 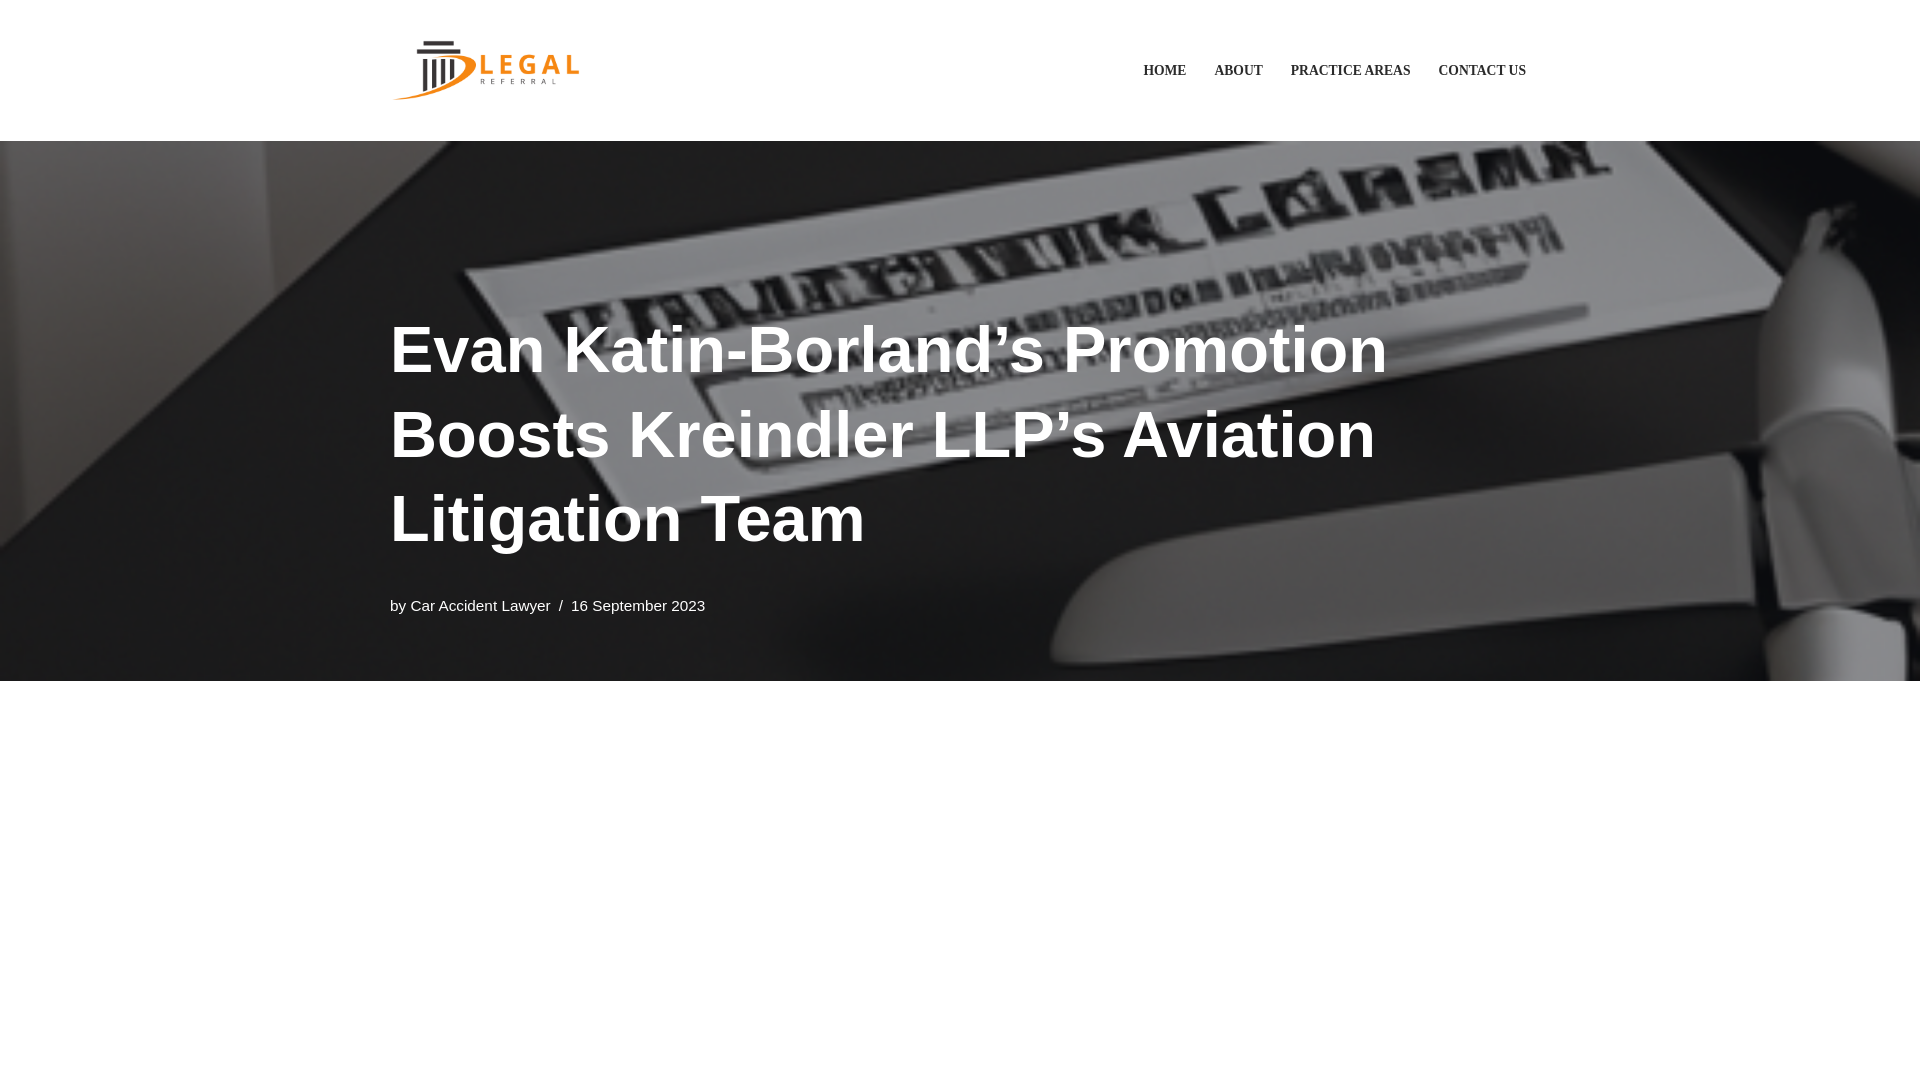 What do you see at coordinates (1164, 70) in the screenshot?
I see `HOME` at bounding box center [1164, 70].